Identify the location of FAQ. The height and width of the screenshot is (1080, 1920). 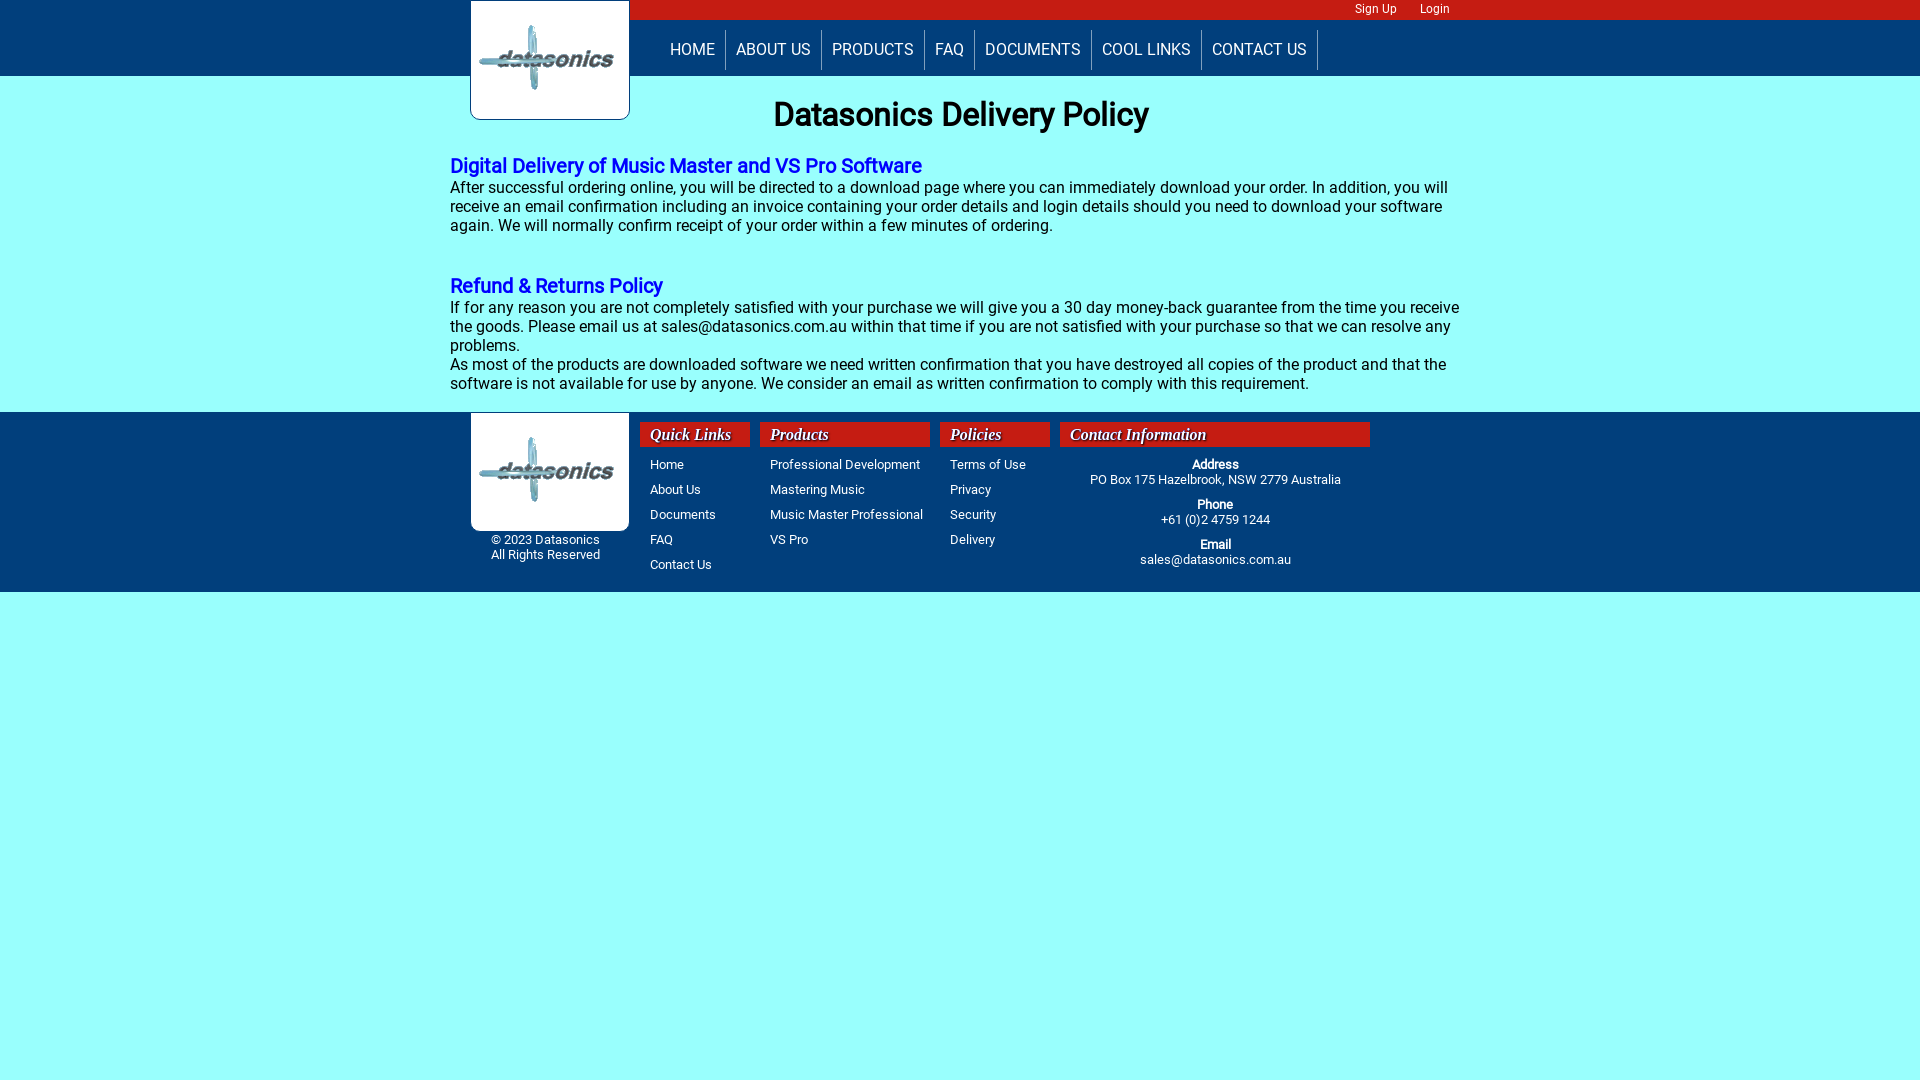
(950, 50).